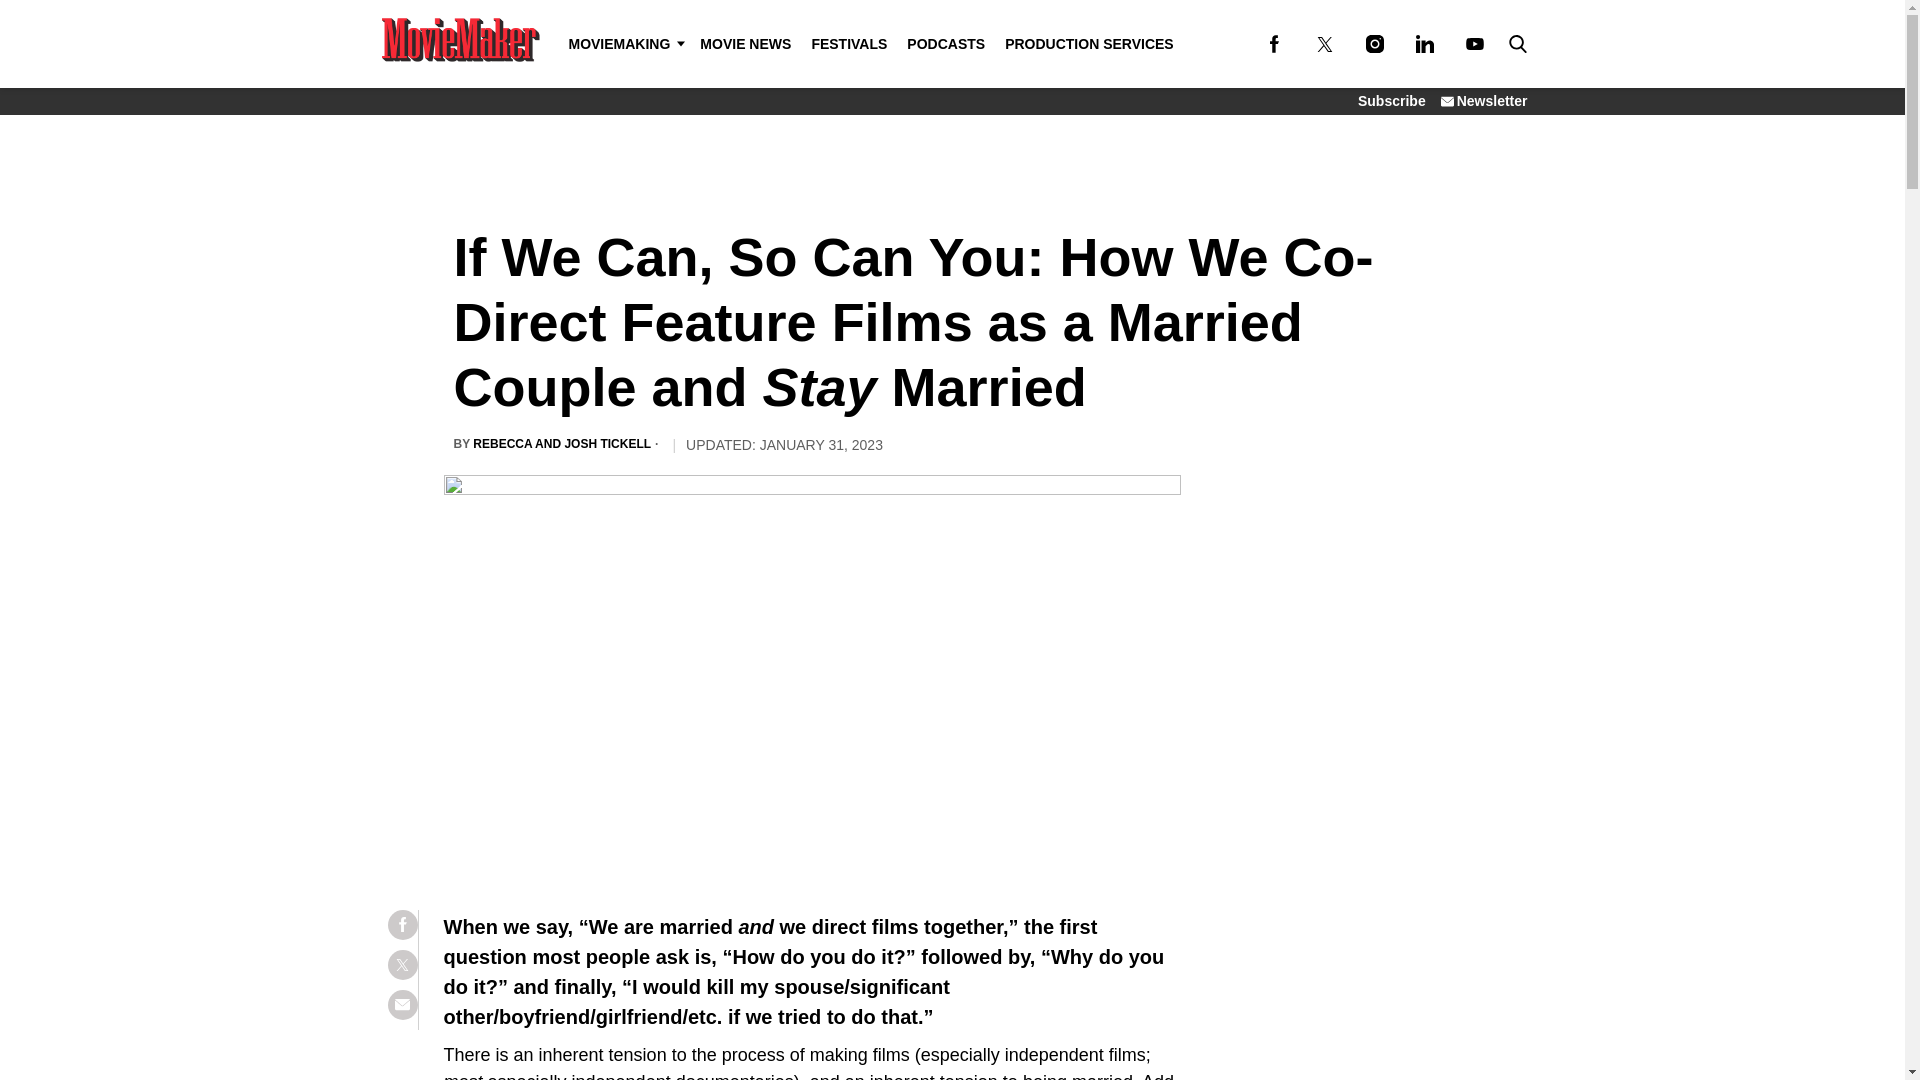 The image size is (1920, 1080). What do you see at coordinates (1392, 100) in the screenshot?
I see `Subscribe` at bounding box center [1392, 100].